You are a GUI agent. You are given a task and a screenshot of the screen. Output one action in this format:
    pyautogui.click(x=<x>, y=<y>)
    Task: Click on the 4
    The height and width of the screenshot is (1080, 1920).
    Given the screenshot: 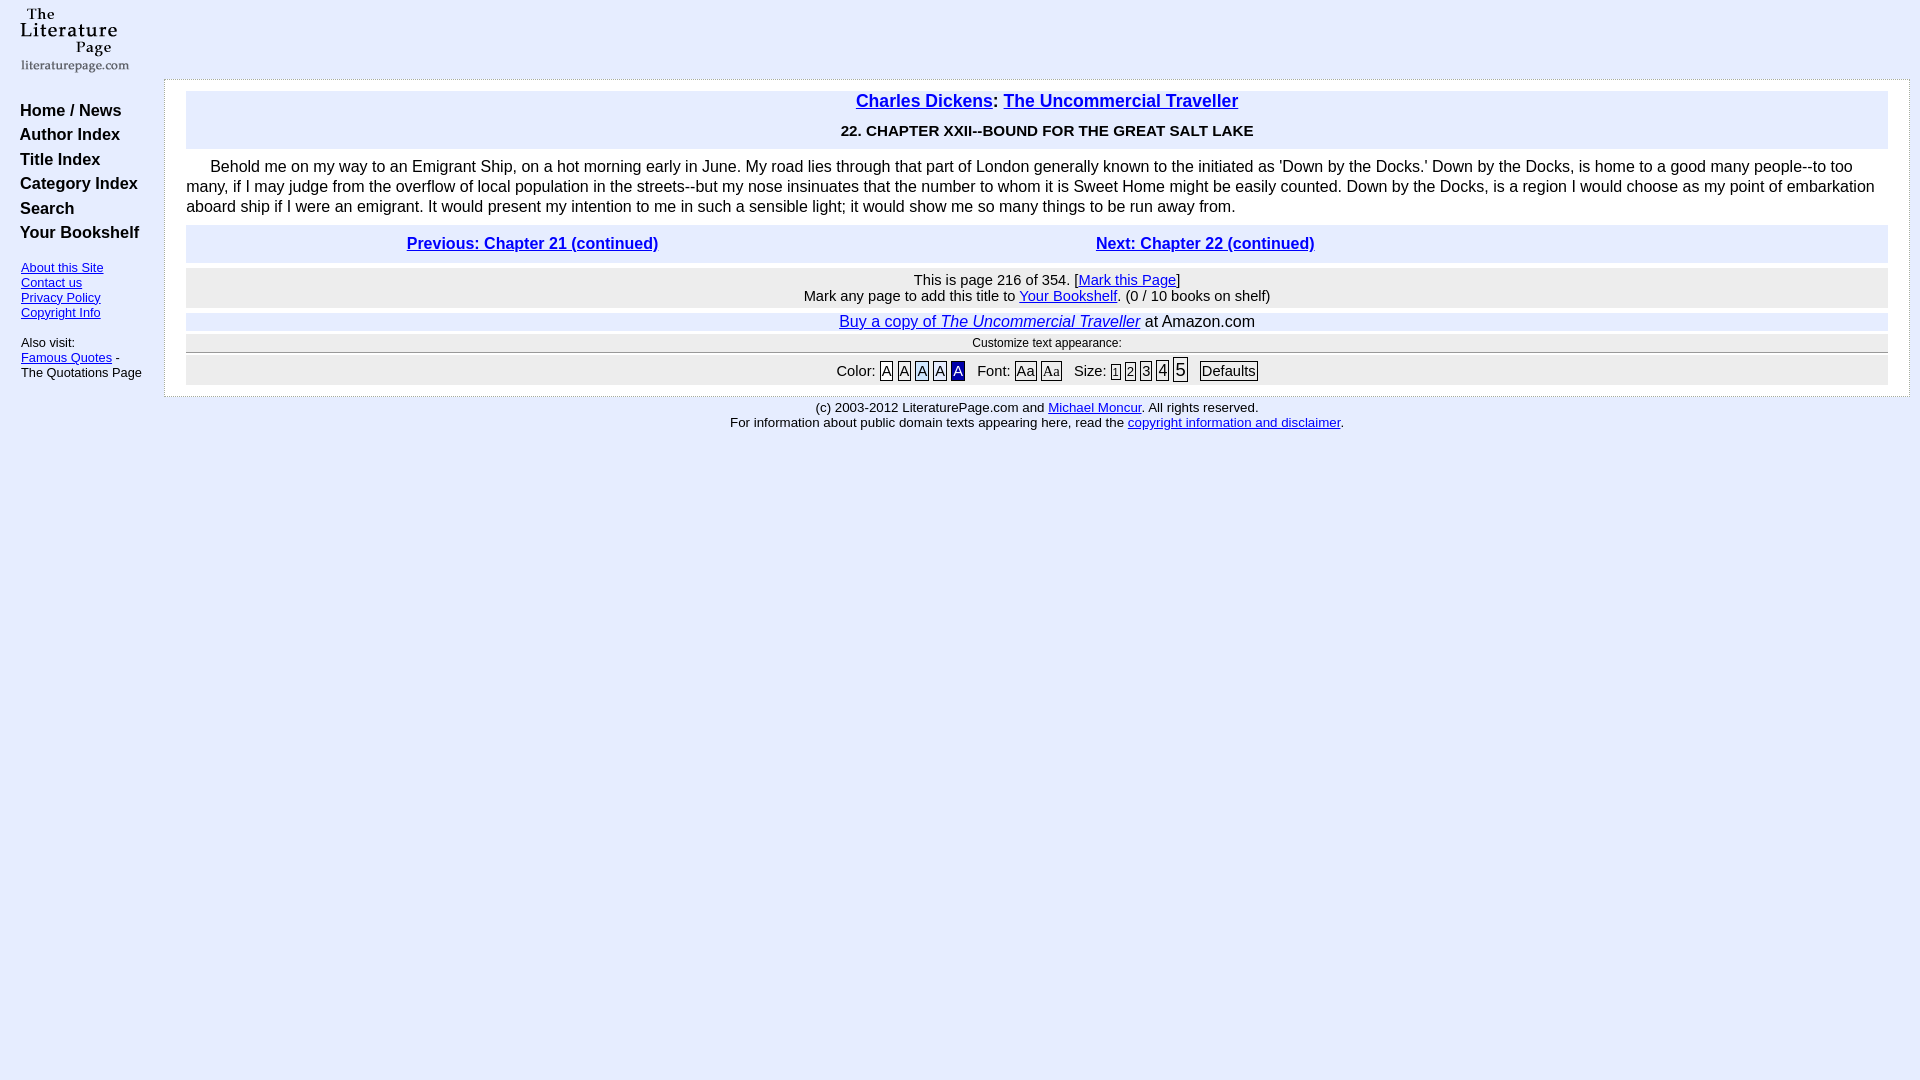 What is the action you would take?
    pyautogui.click(x=1162, y=370)
    